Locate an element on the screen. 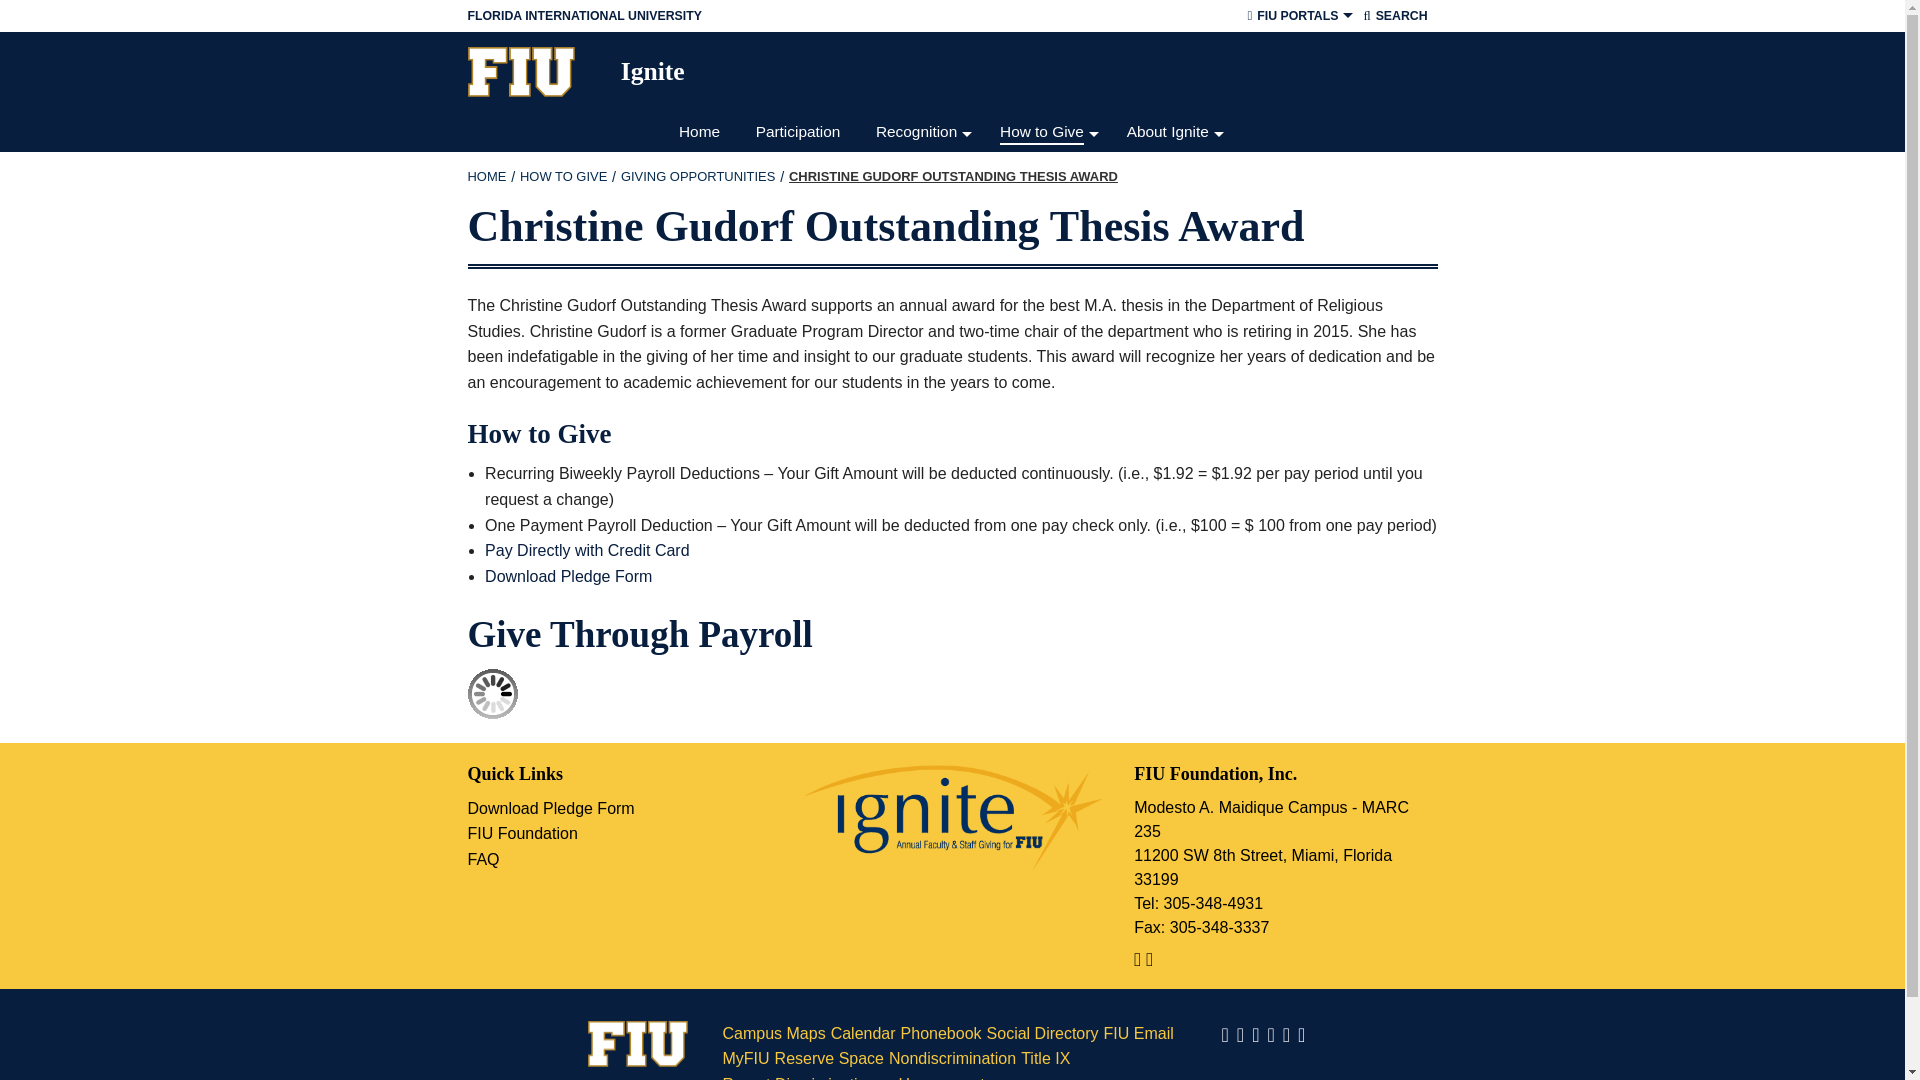 This screenshot has width=1920, height=1080. Planned Giving is located at coordinates (1050, 212).